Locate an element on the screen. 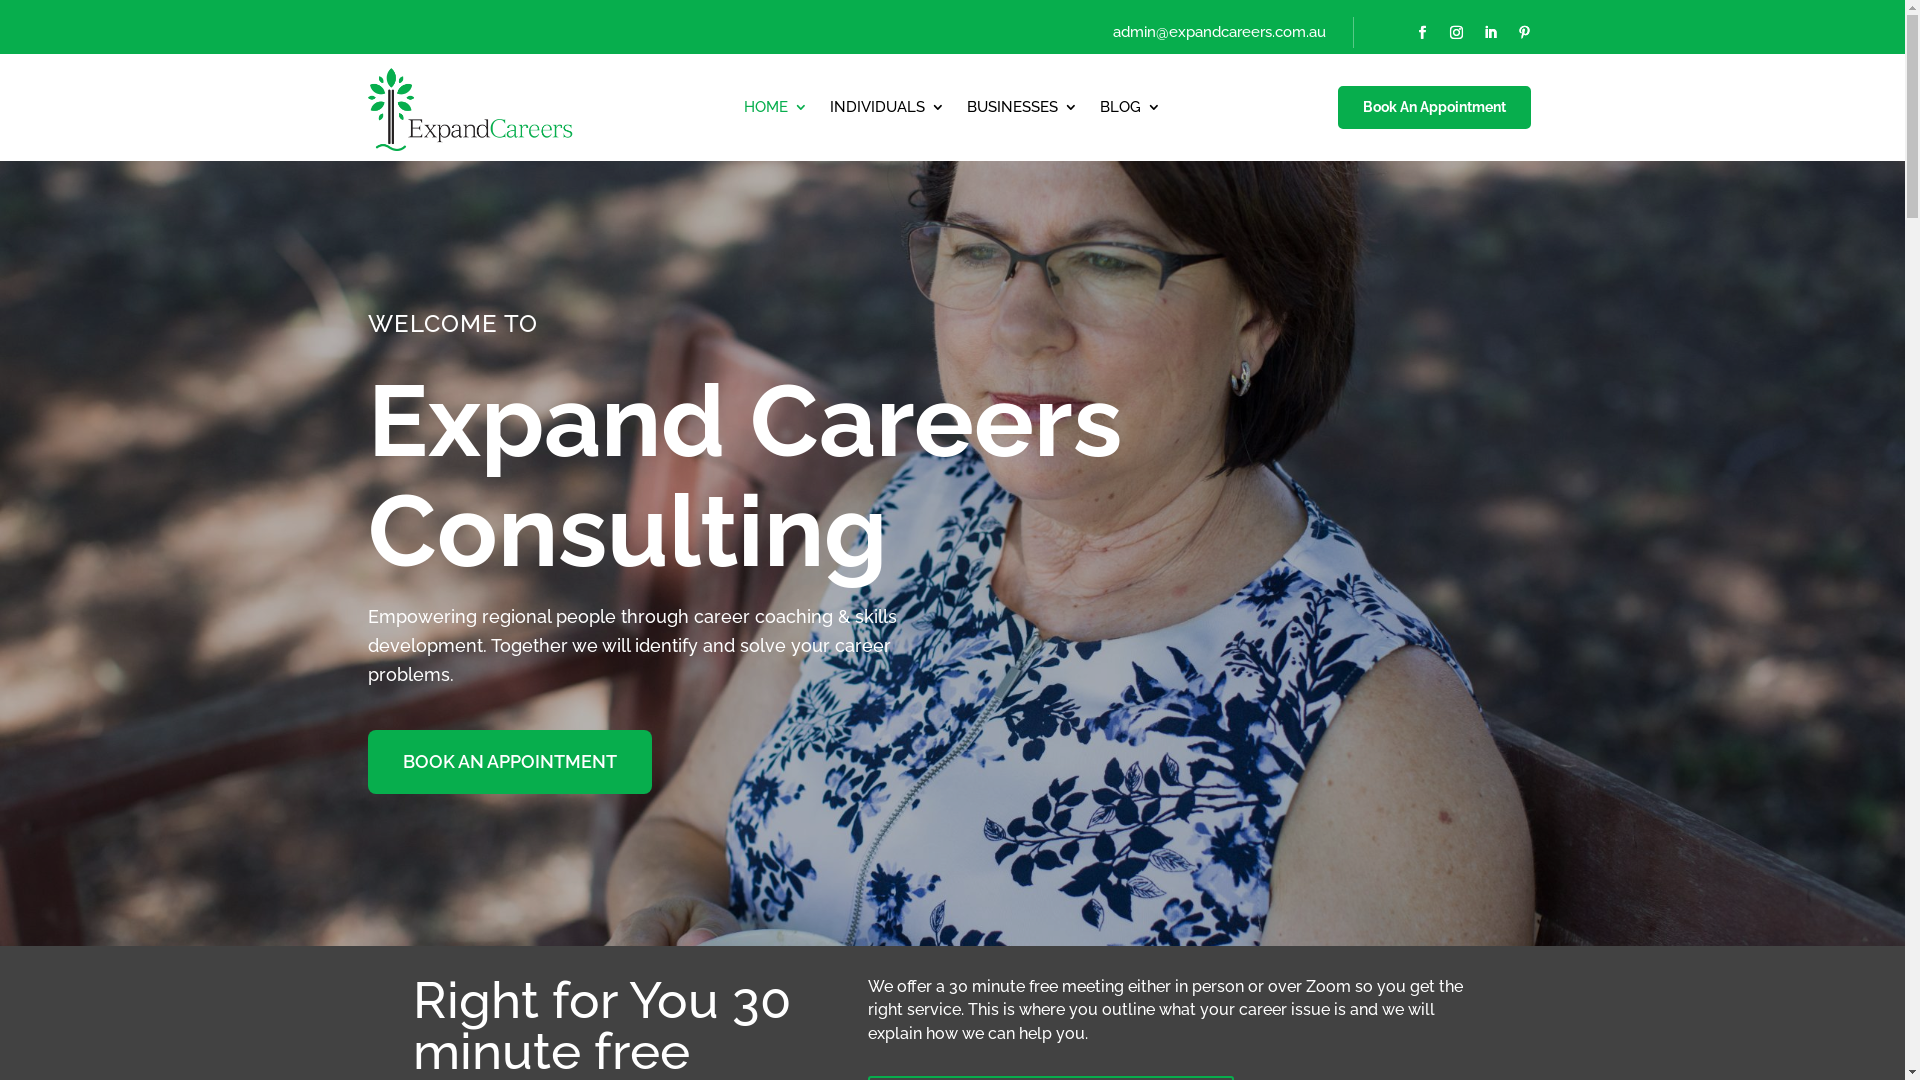  INDIVIDUALS is located at coordinates (888, 111).